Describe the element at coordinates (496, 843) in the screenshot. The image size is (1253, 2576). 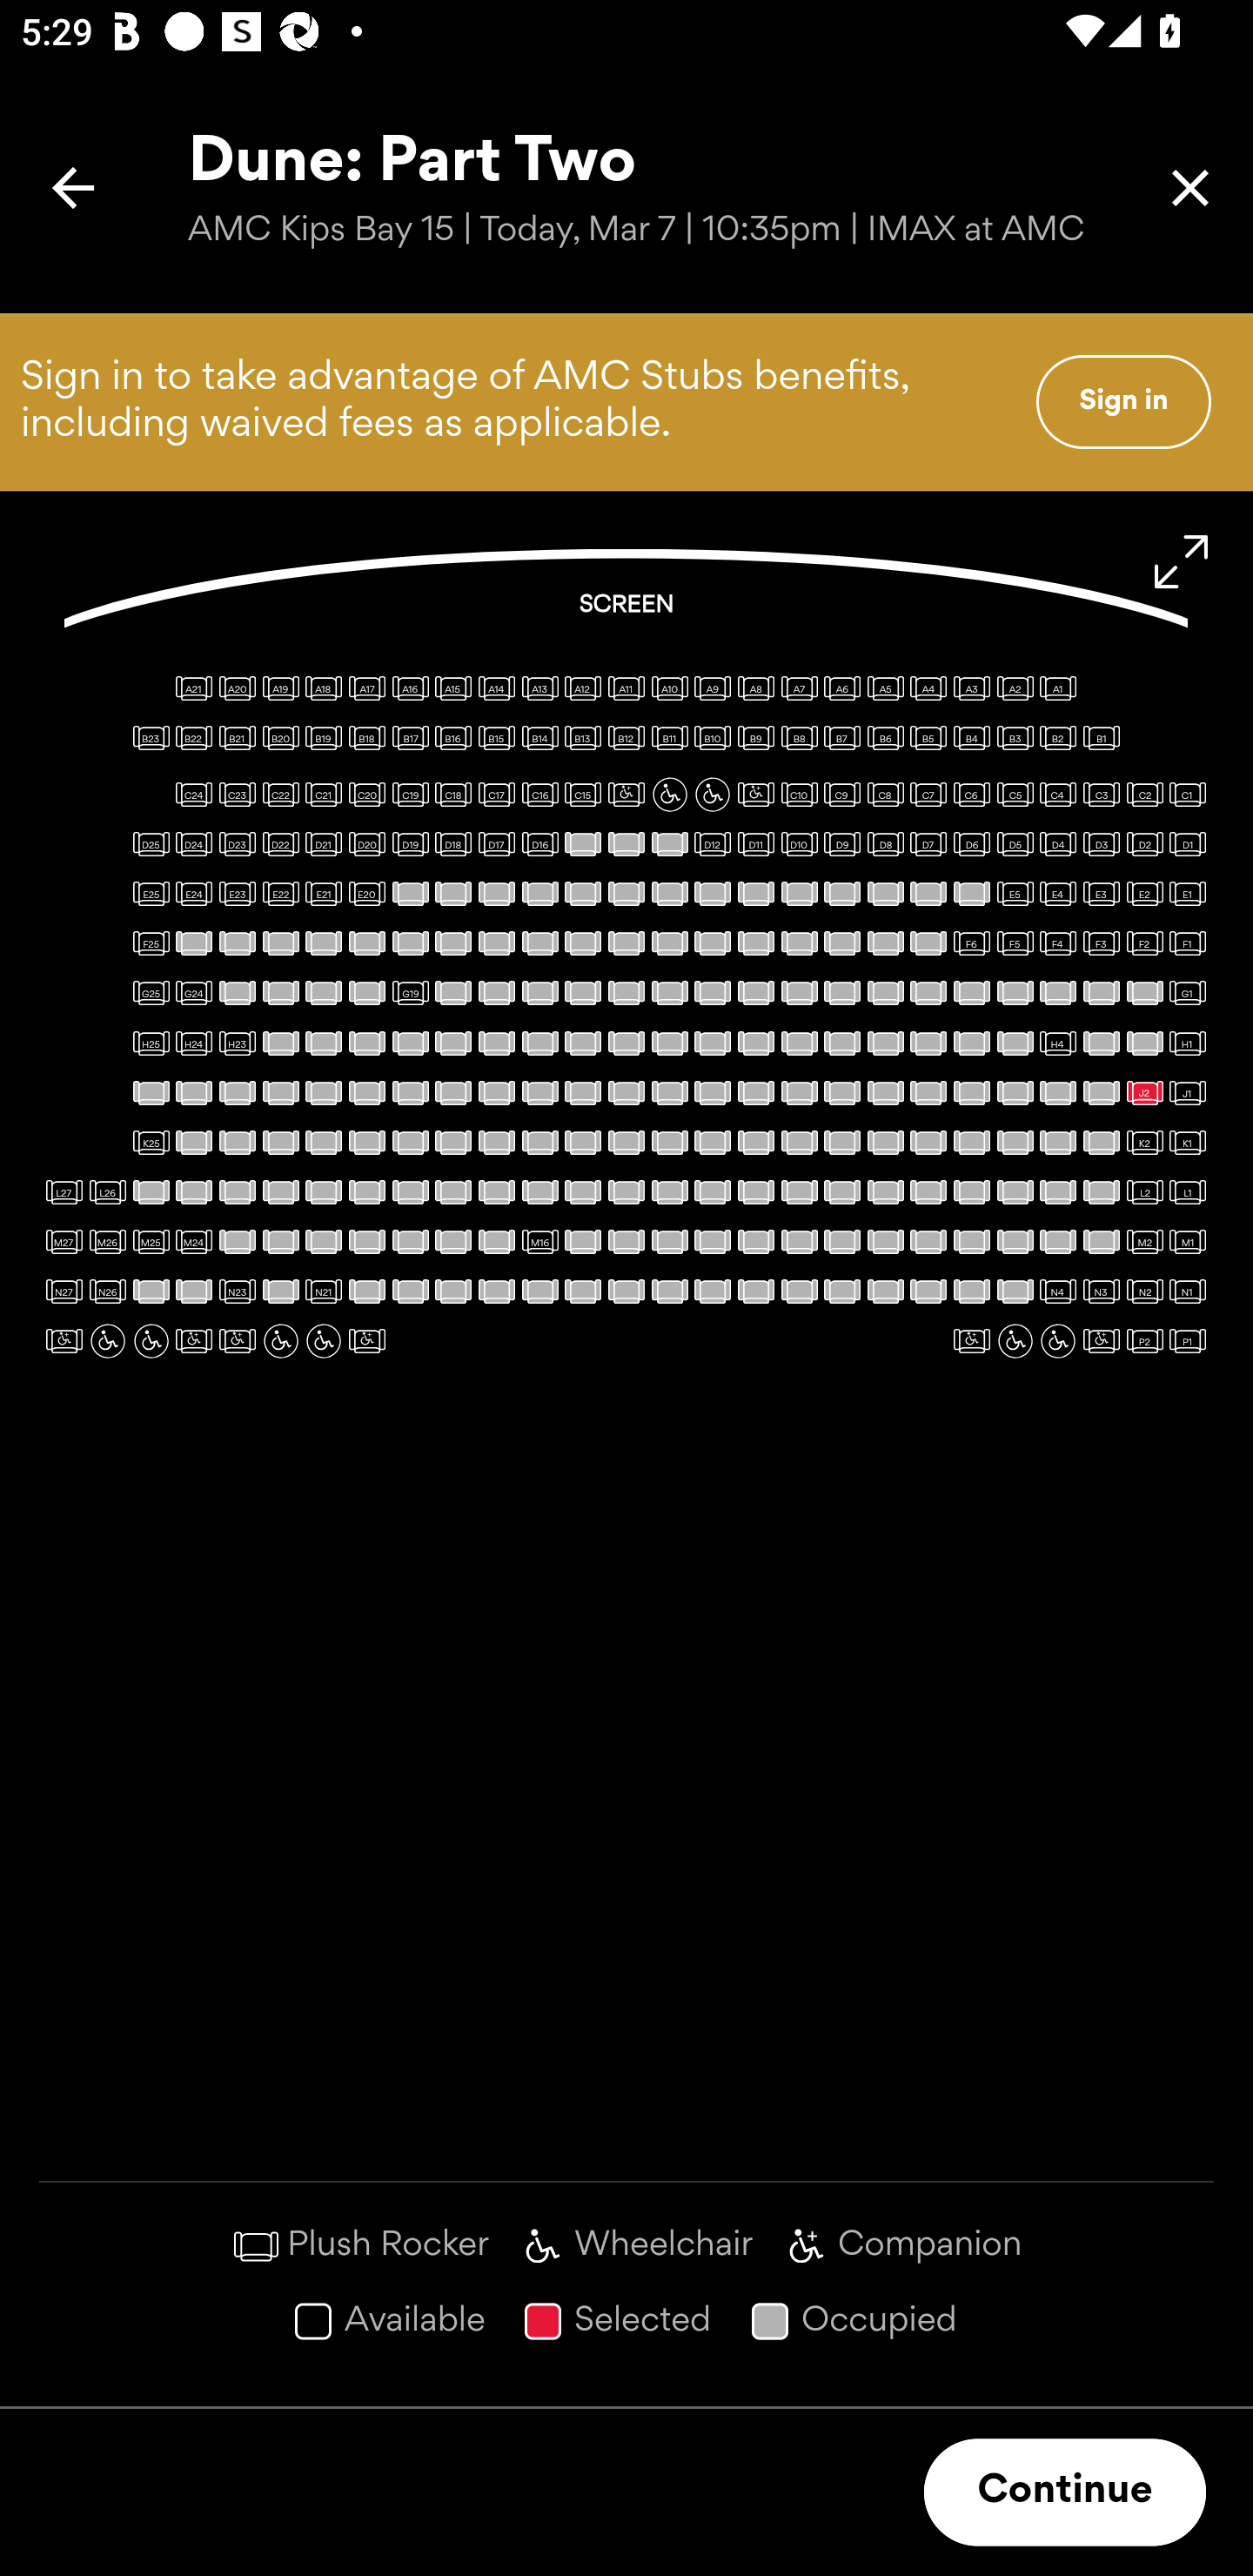
I see `D17, Regular seat, available` at that location.